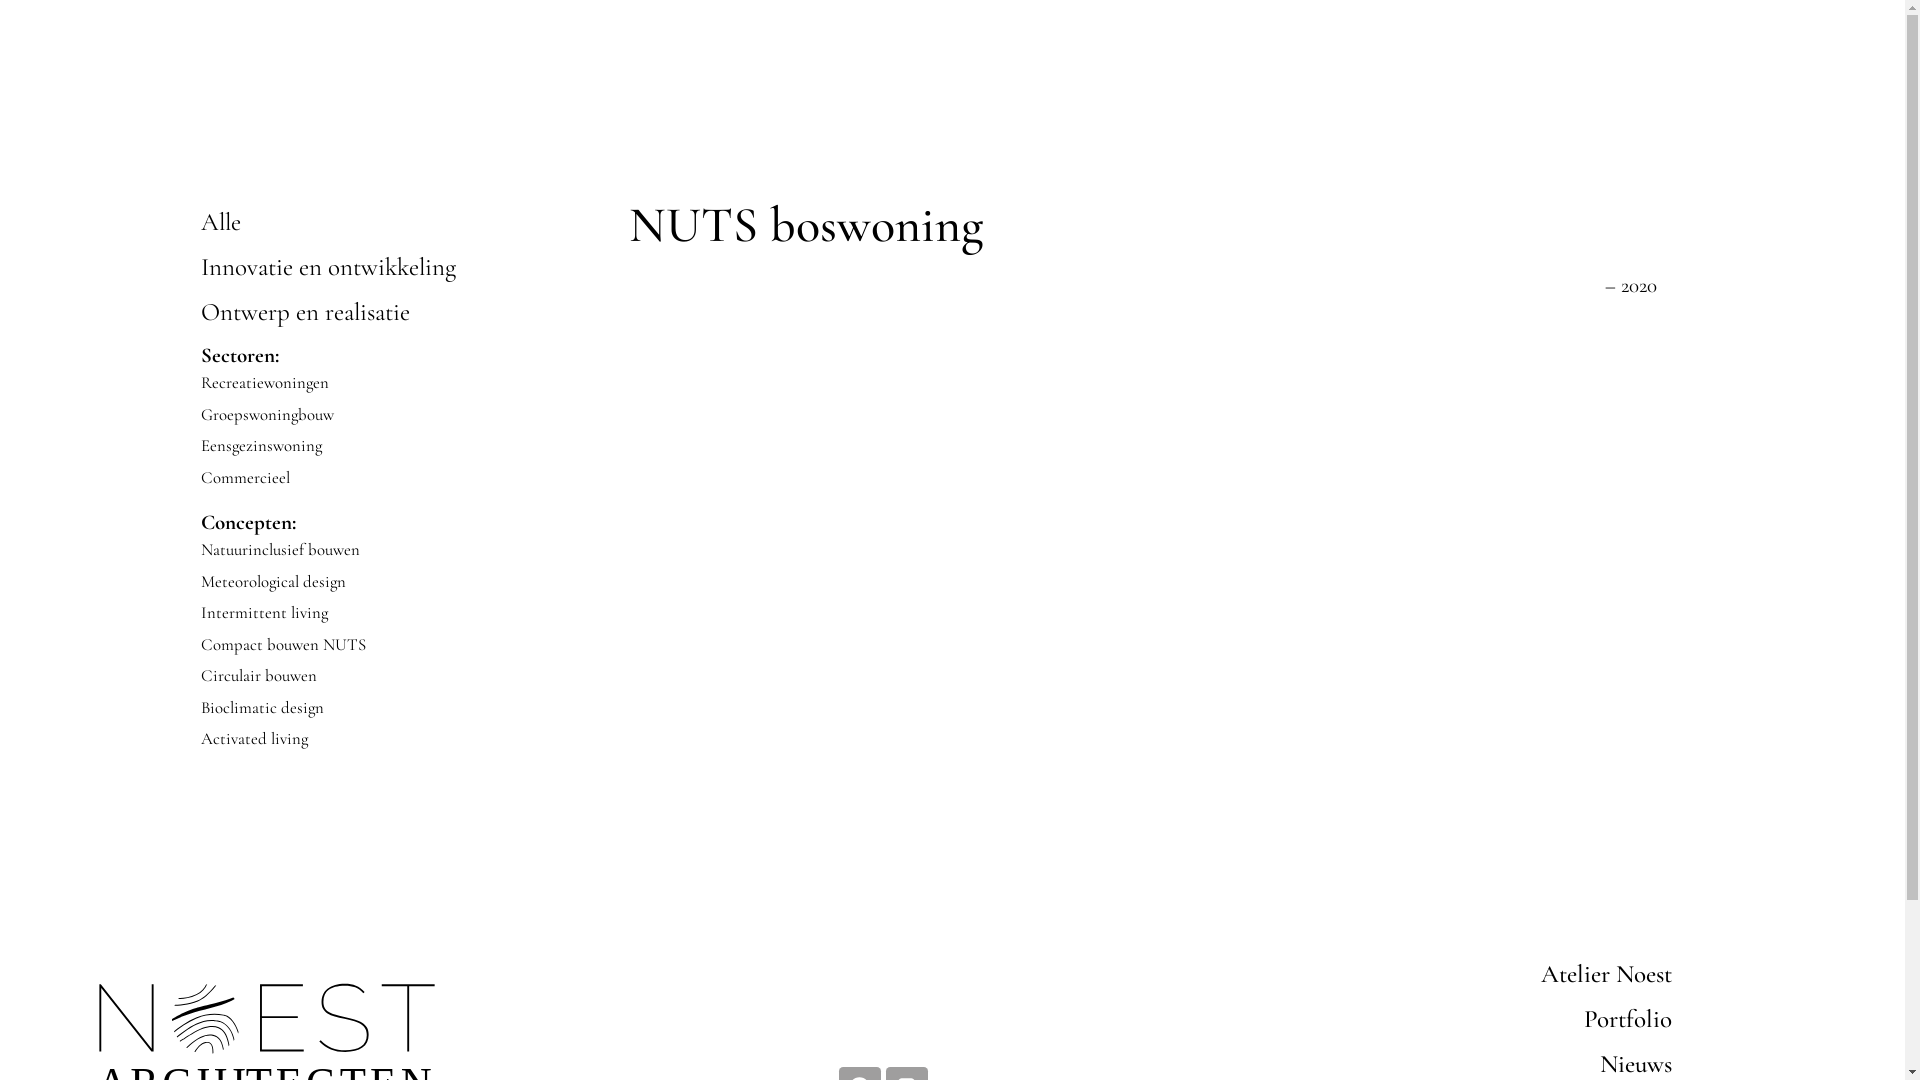 This screenshot has width=1920, height=1080. I want to click on Commercieel, so click(244, 476).